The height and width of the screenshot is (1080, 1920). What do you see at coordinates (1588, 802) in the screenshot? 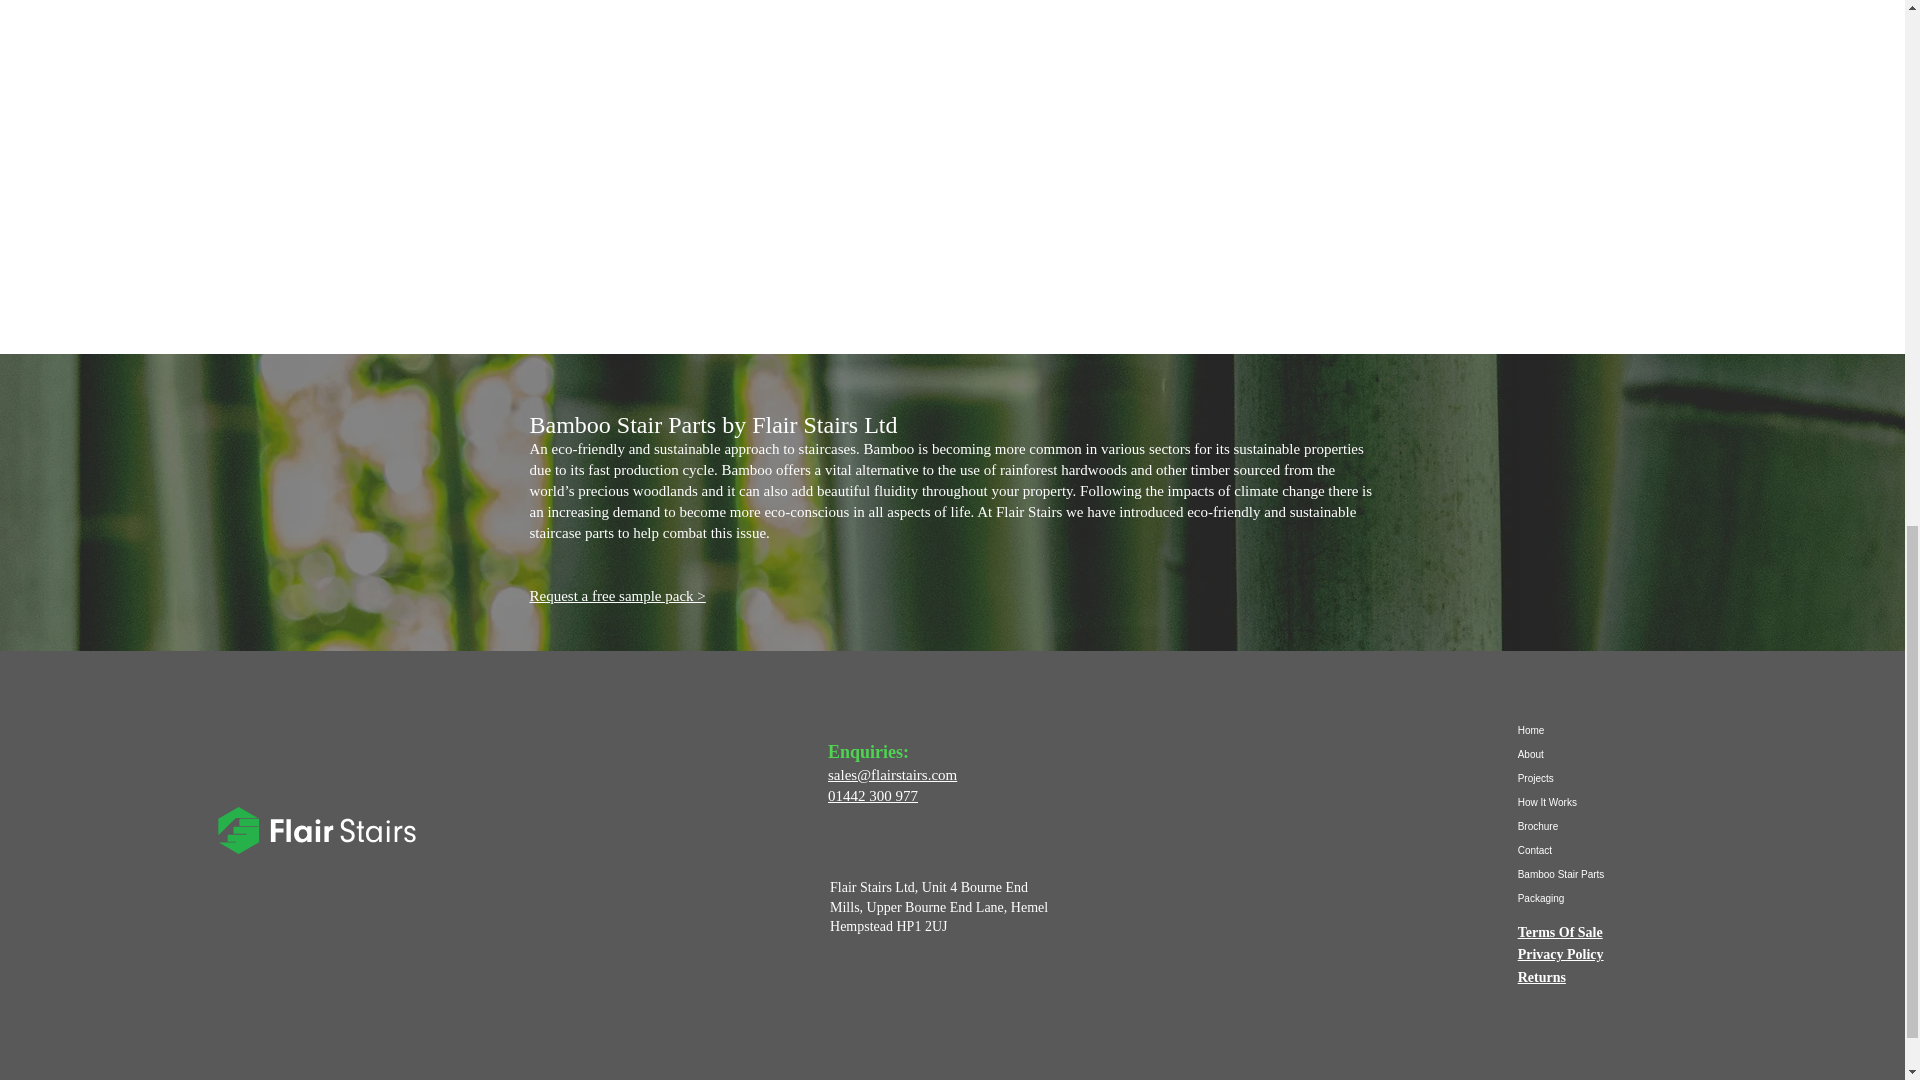
I see `How It Works` at bounding box center [1588, 802].